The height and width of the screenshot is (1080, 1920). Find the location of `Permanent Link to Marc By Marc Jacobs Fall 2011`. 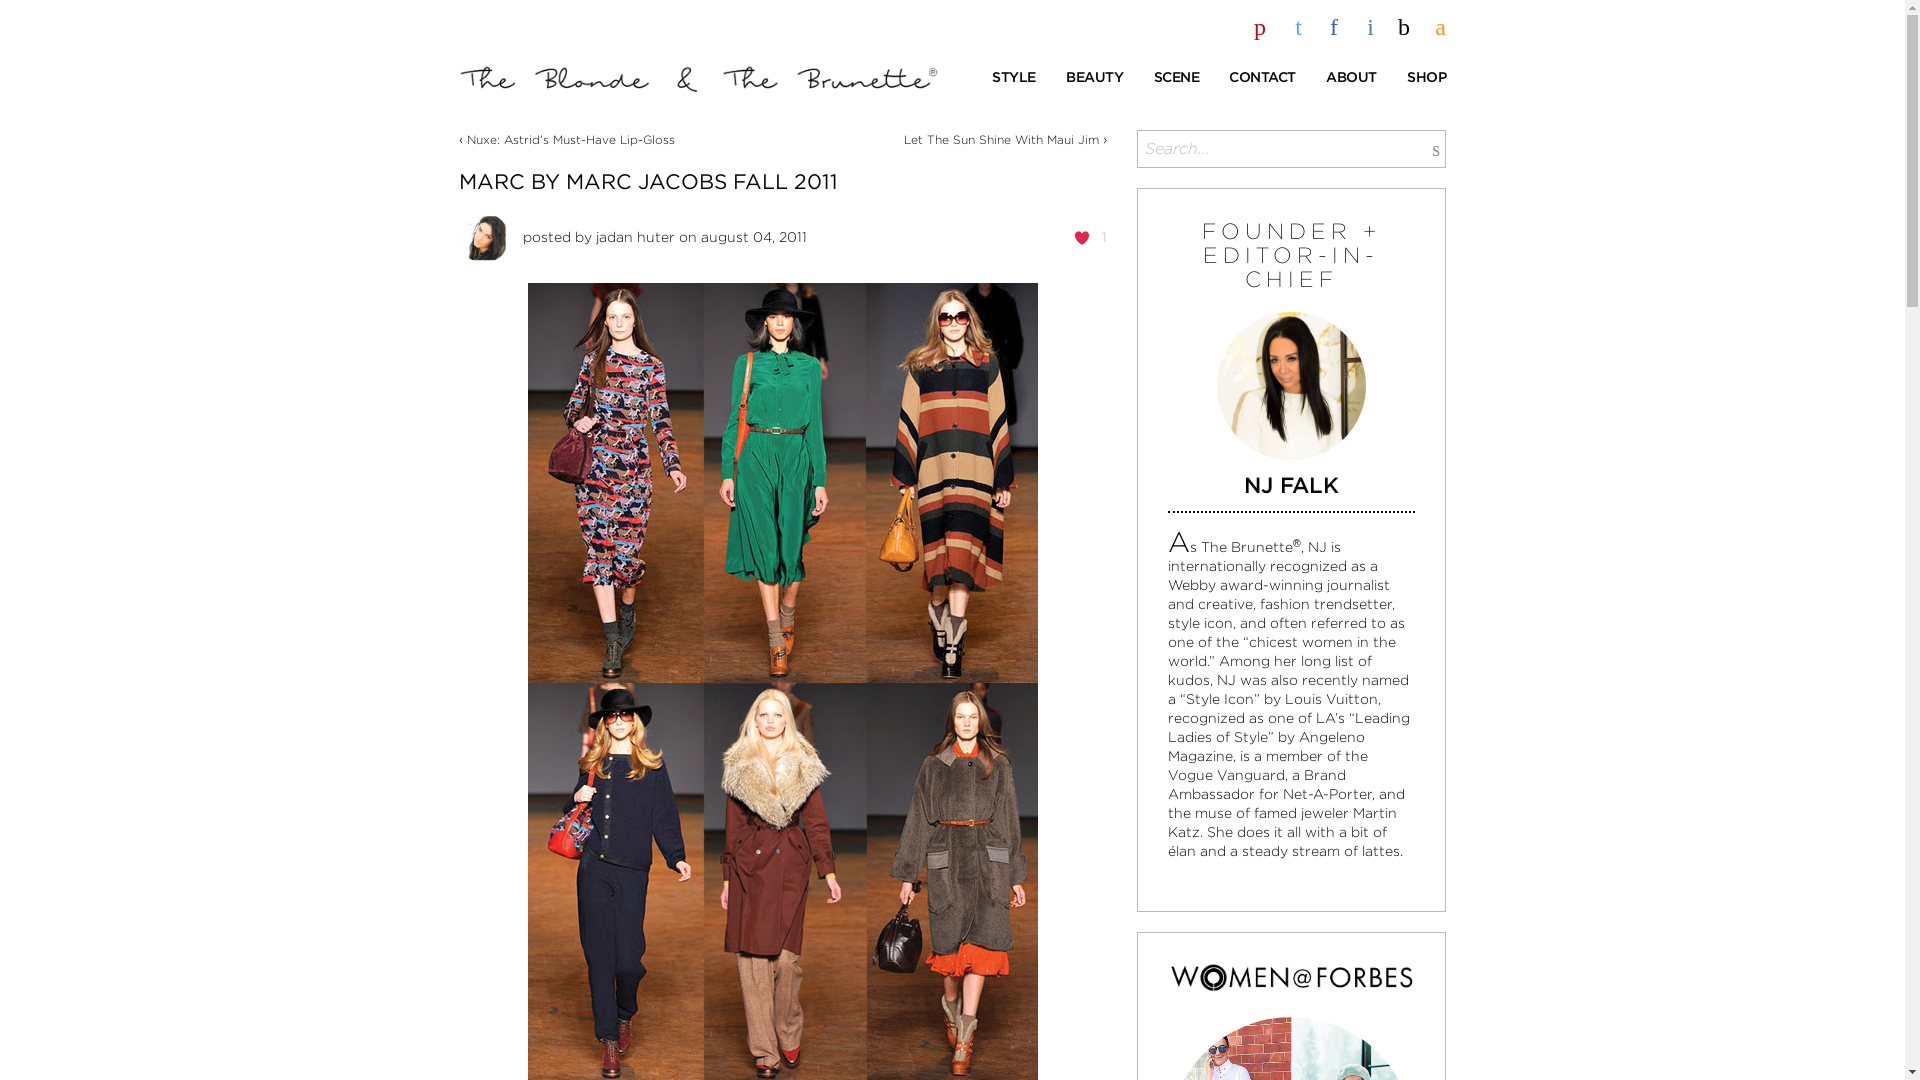

Permanent Link to Marc By Marc Jacobs Fall 2011 is located at coordinates (648, 181).